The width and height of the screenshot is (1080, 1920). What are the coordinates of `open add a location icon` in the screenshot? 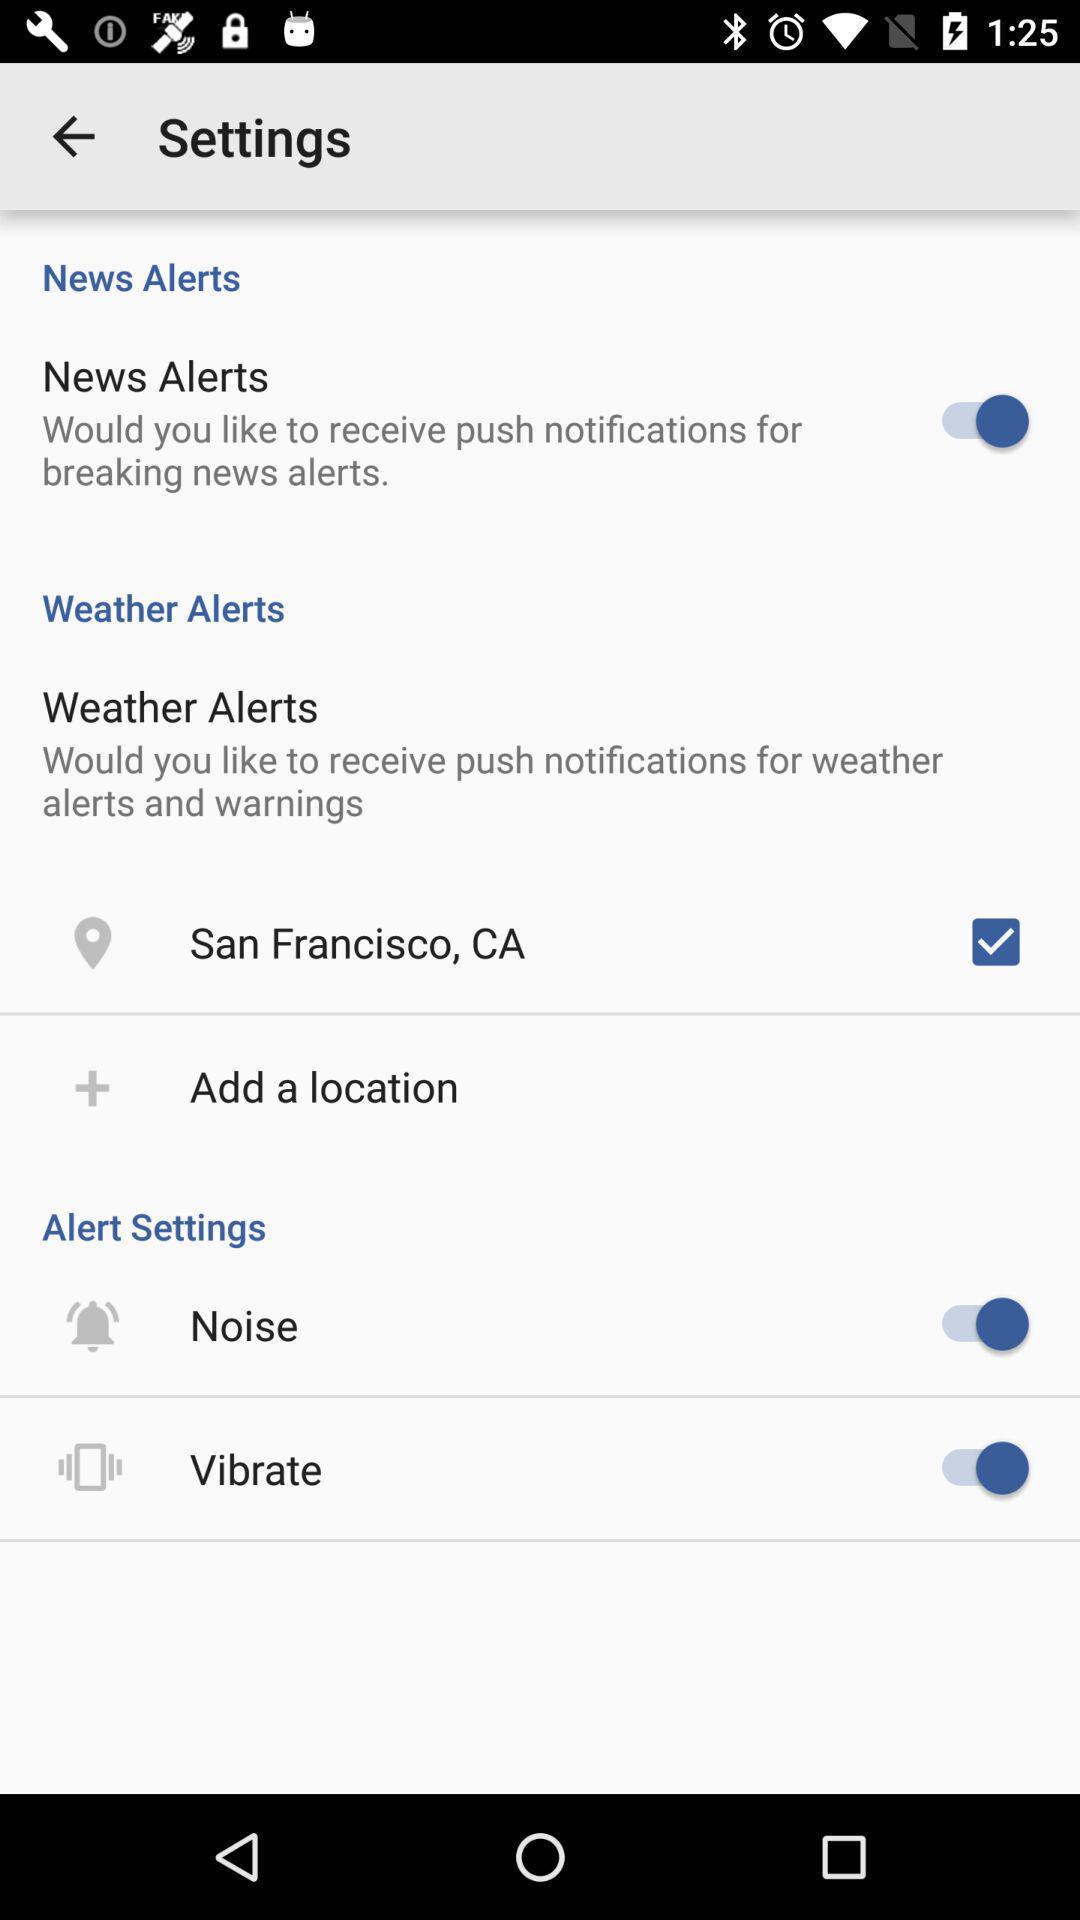 It's located at (324, 1086).